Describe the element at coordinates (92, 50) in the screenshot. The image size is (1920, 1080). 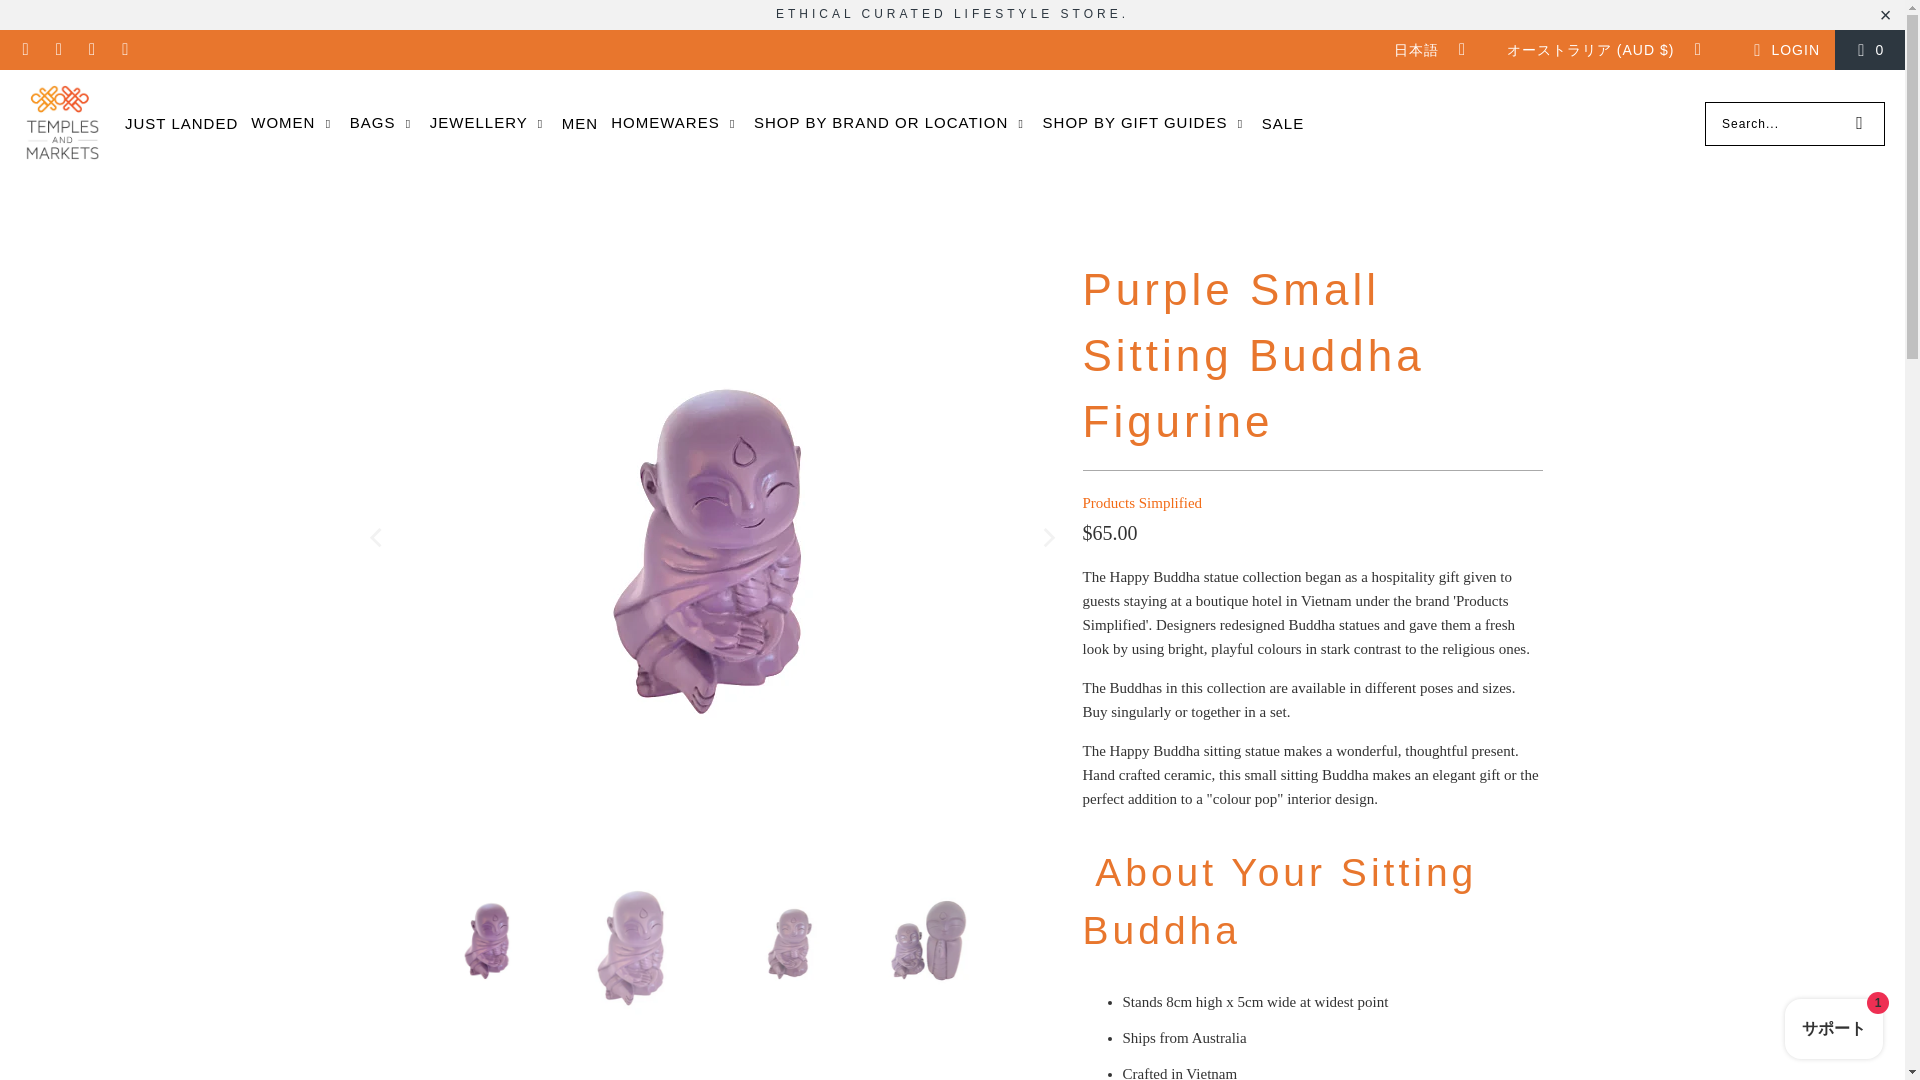
I see `Temples and Markets on Instagram` at that location.